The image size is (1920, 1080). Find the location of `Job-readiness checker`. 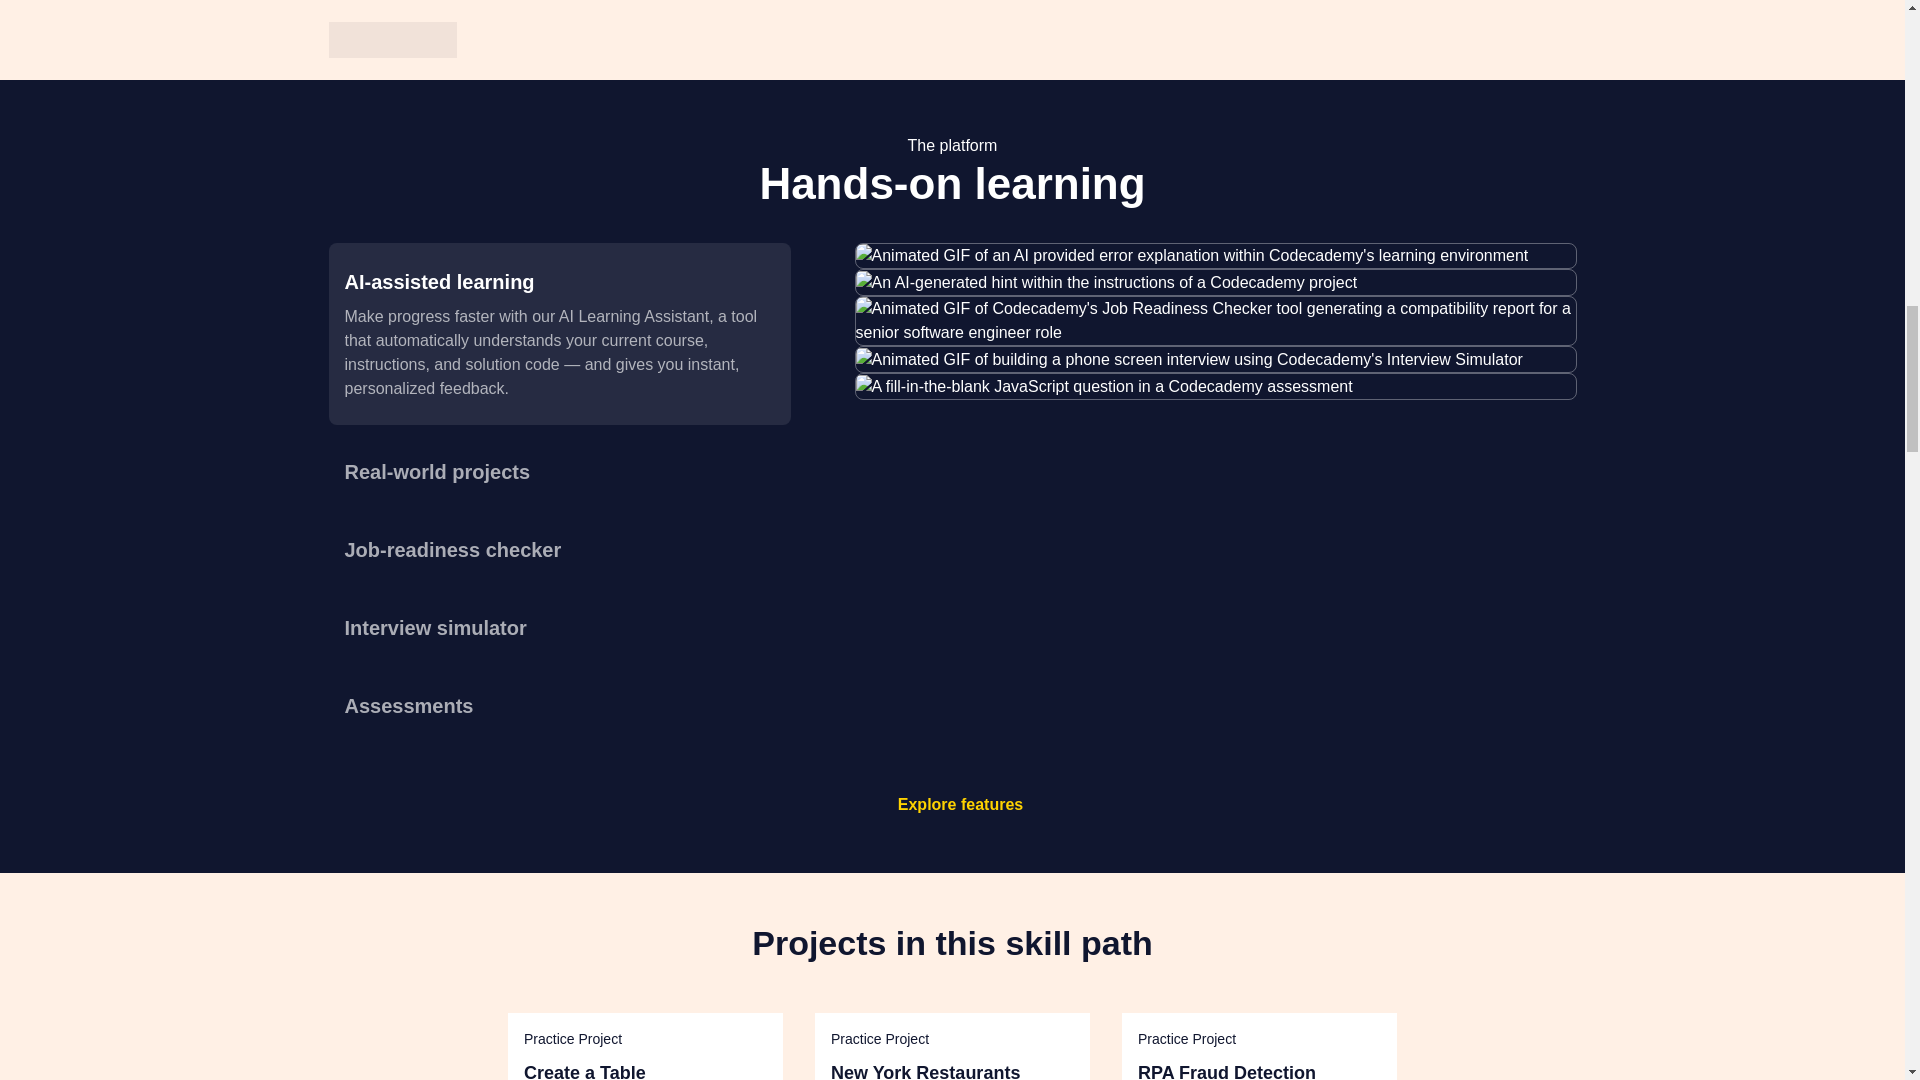

Job-readiness checker is located at coordinates (558, 550).